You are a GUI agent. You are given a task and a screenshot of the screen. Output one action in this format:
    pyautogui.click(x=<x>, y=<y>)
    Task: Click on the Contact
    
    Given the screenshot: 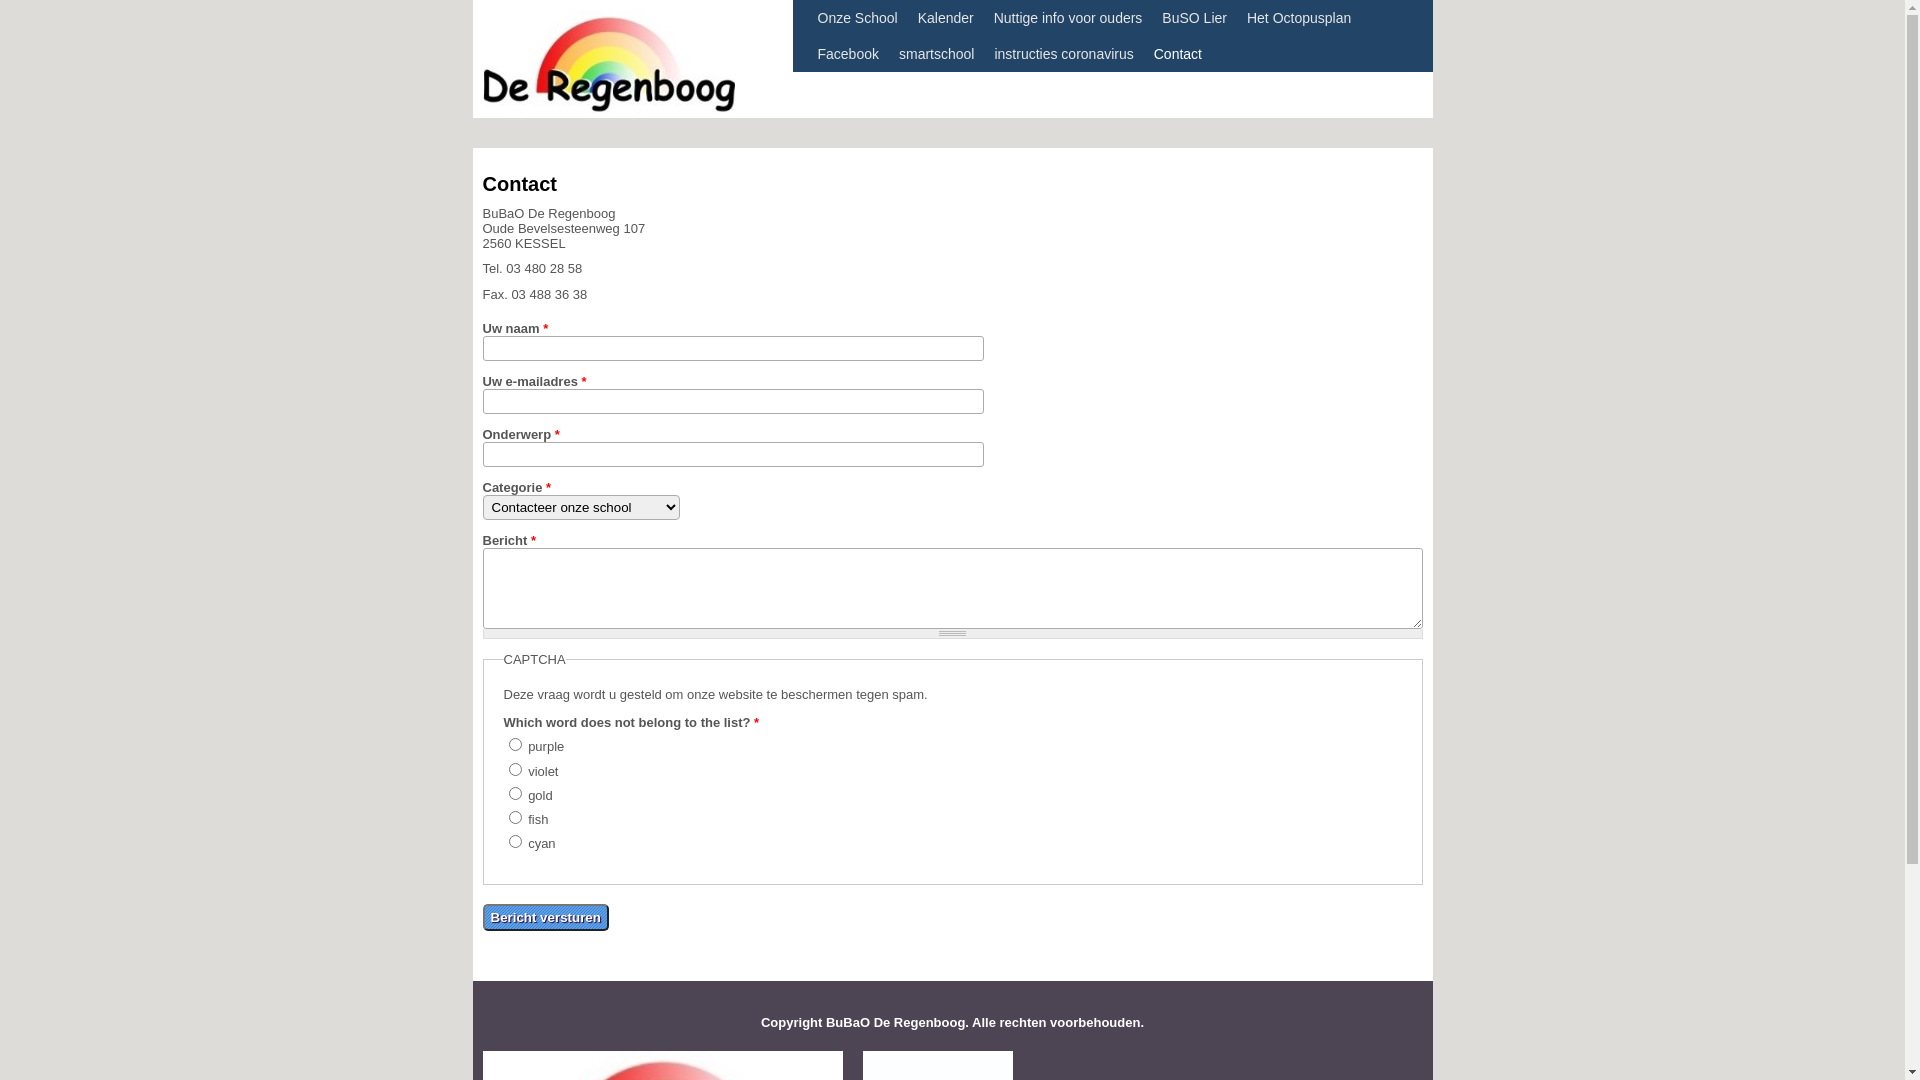 What is the action you would take?
    pyautogui.click(x=1178, y=54)
    